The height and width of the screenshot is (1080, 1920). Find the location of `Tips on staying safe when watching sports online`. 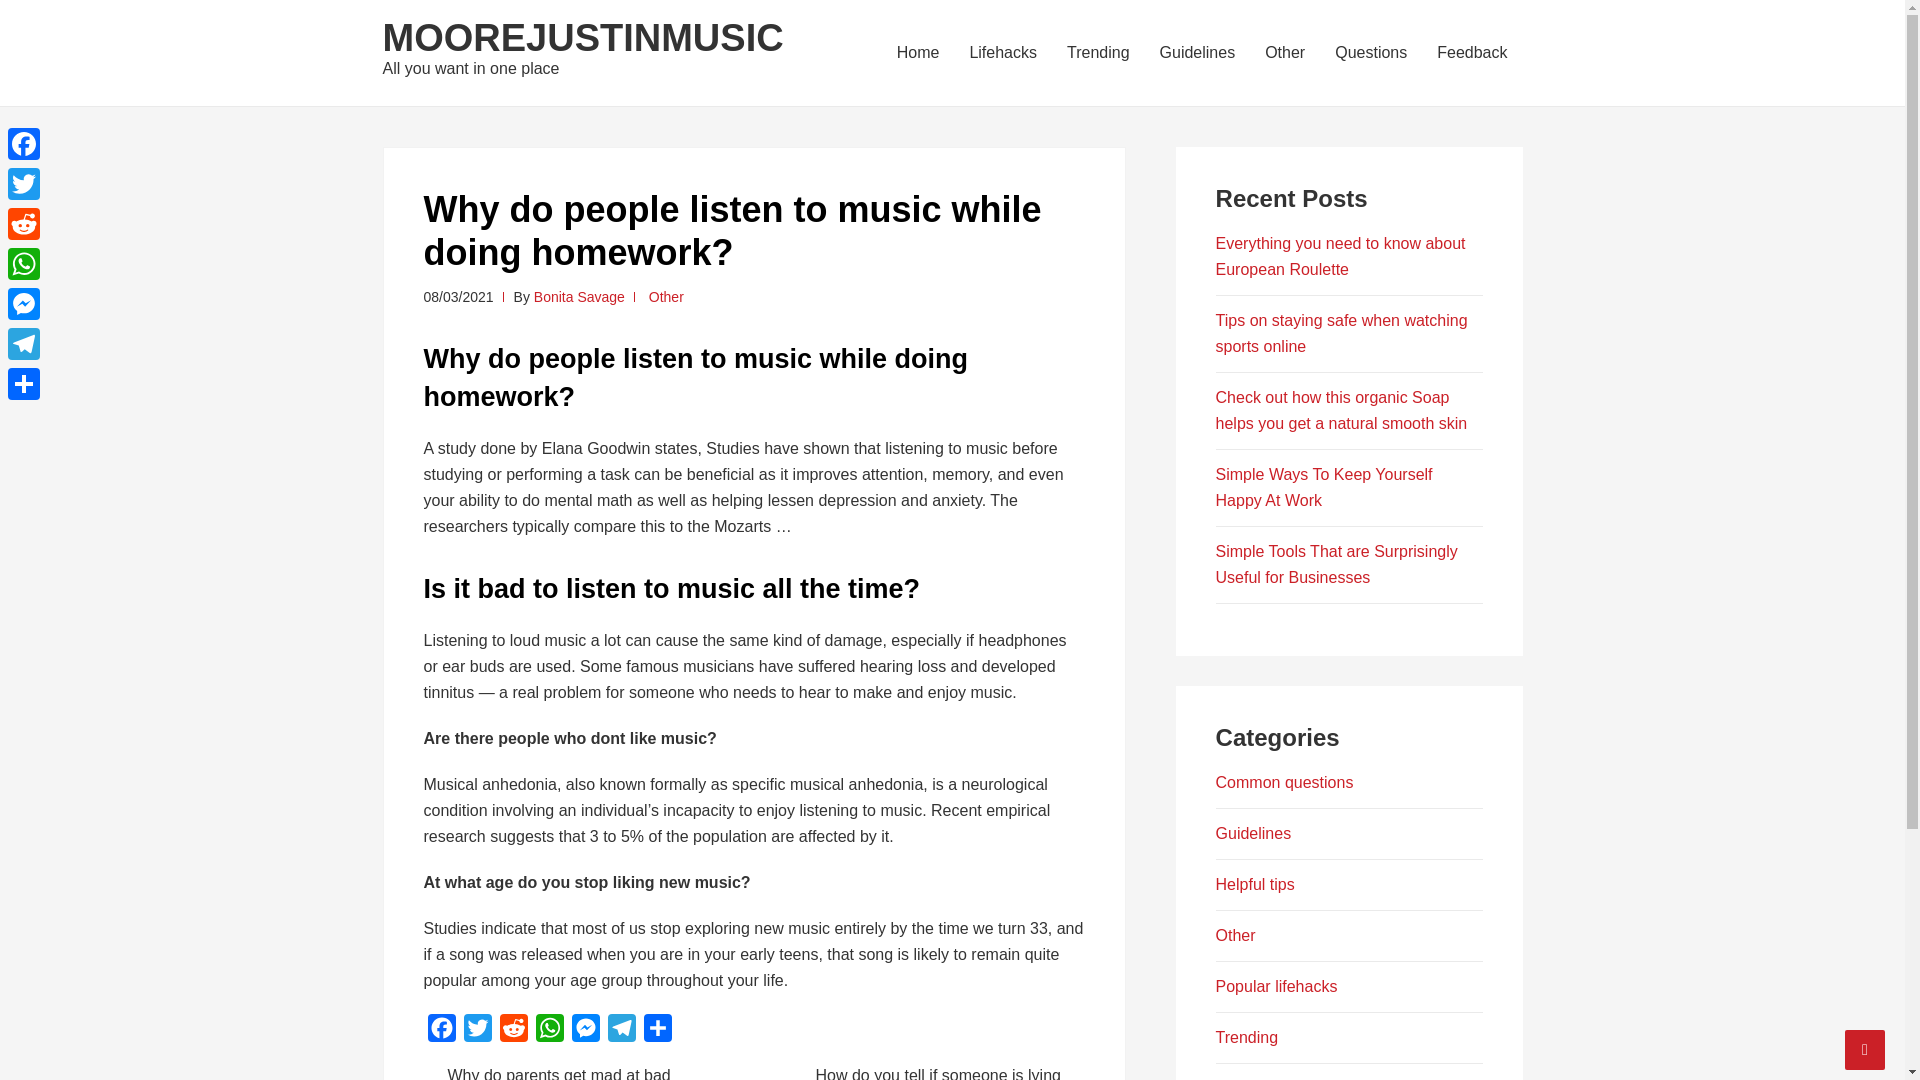

Tips on staying safe when watching sports online is located at coordinates (1342, 334).